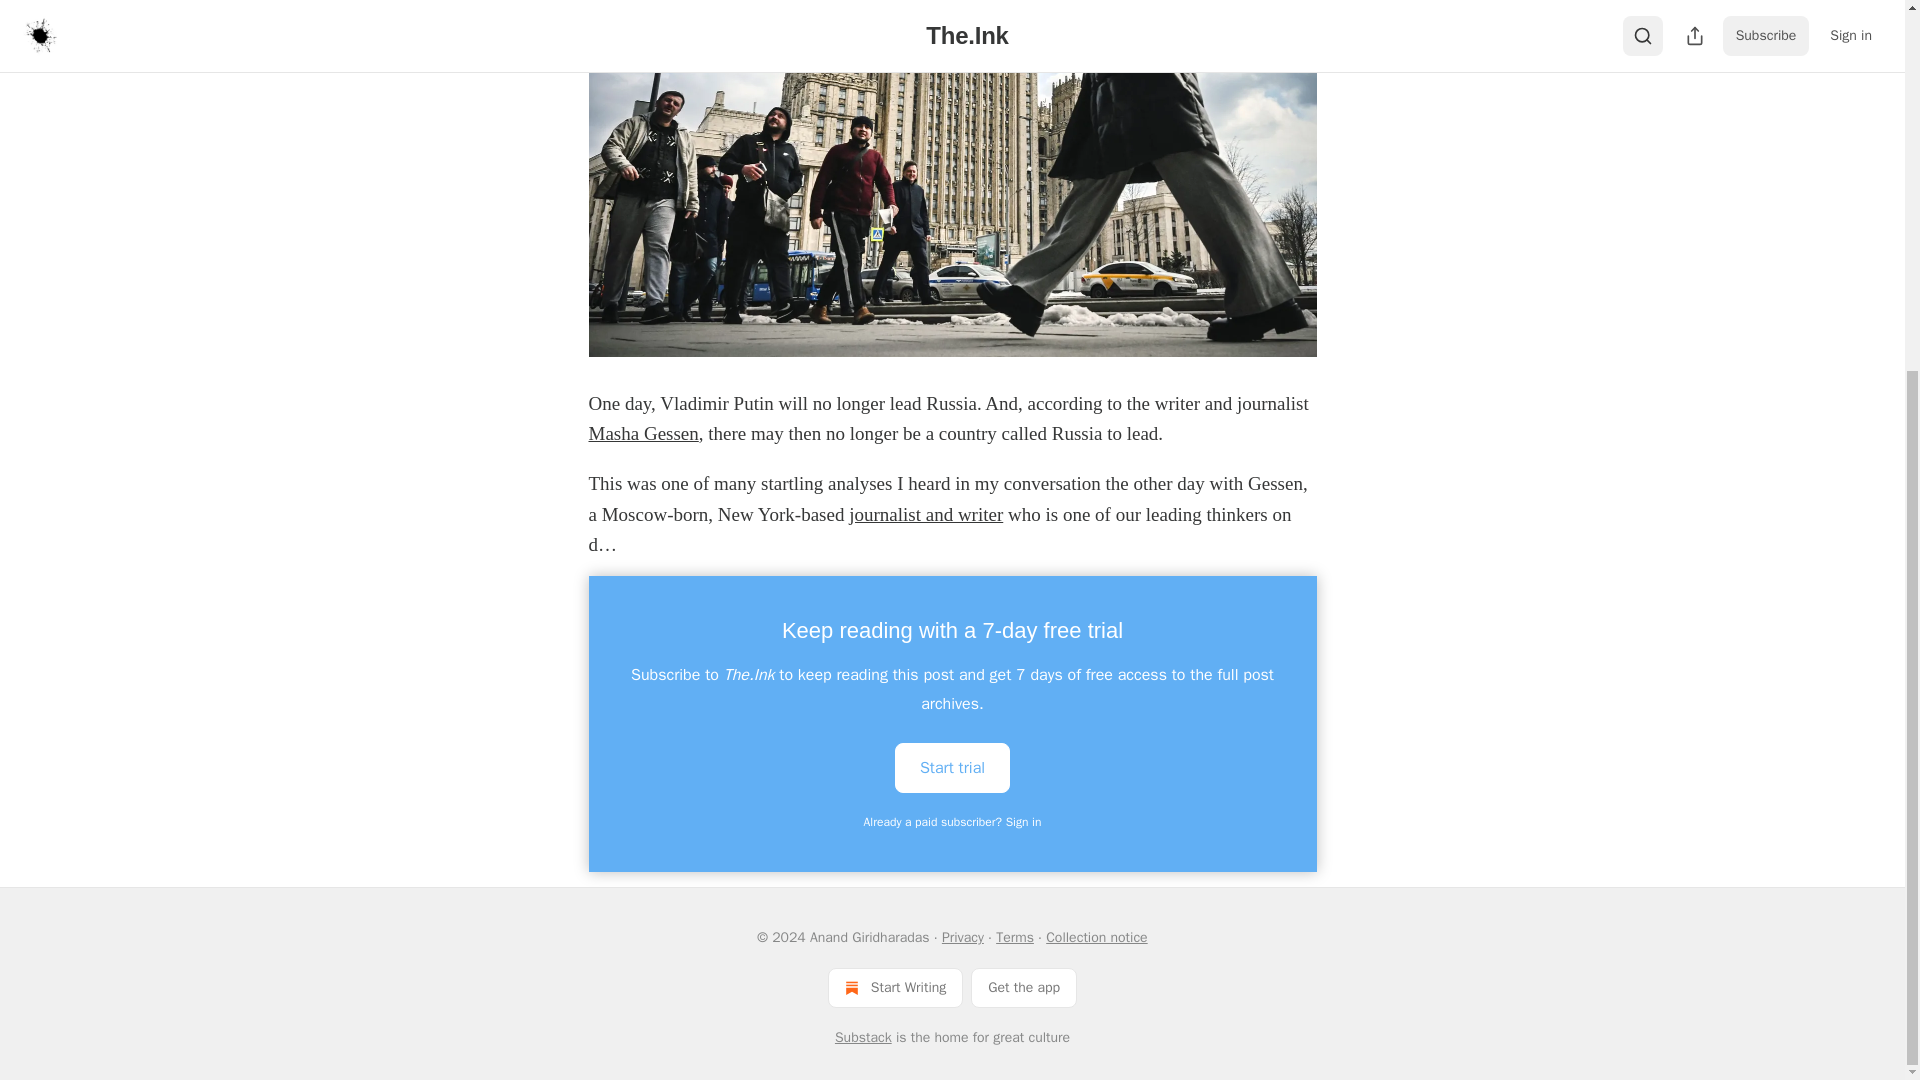  I want to click on Already a paid subscriber? Sign in, so click(953, 822).